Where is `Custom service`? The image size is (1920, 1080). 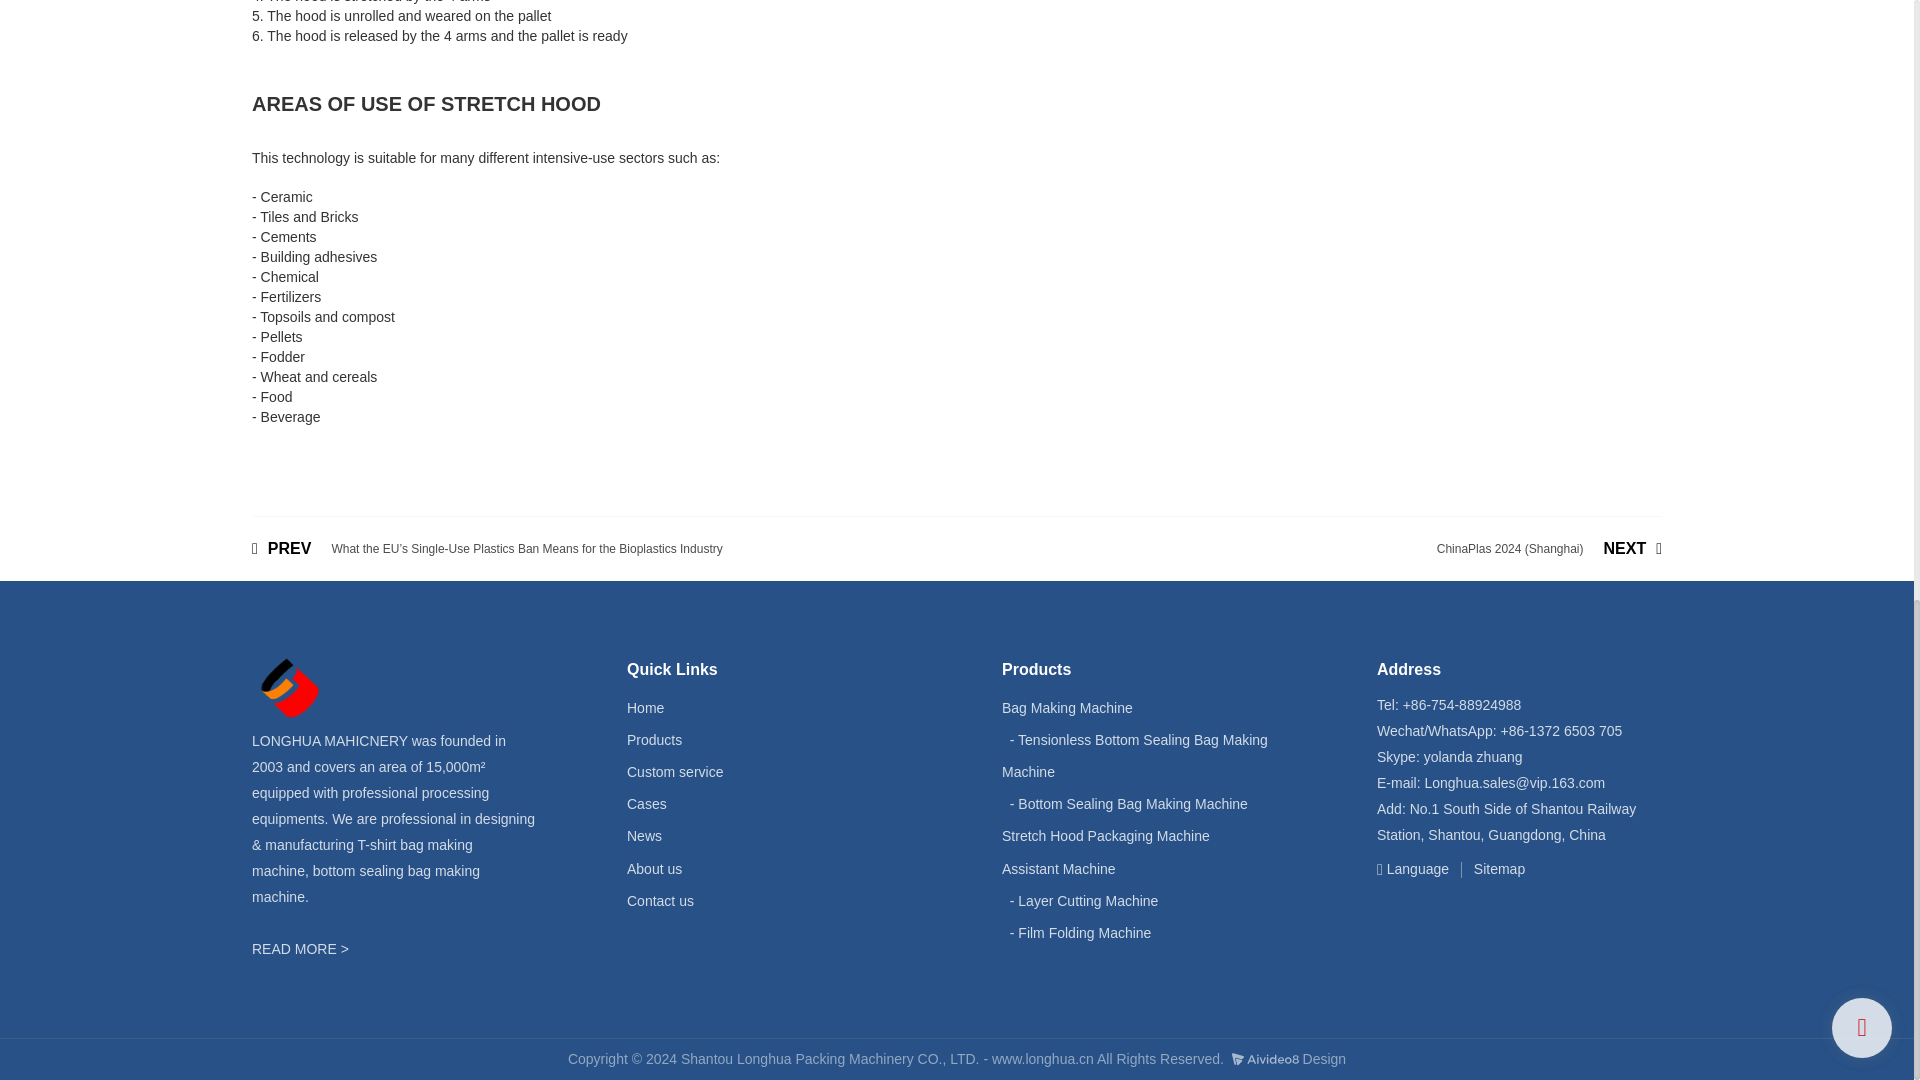 Custom service is located at coordinates (675, 771).